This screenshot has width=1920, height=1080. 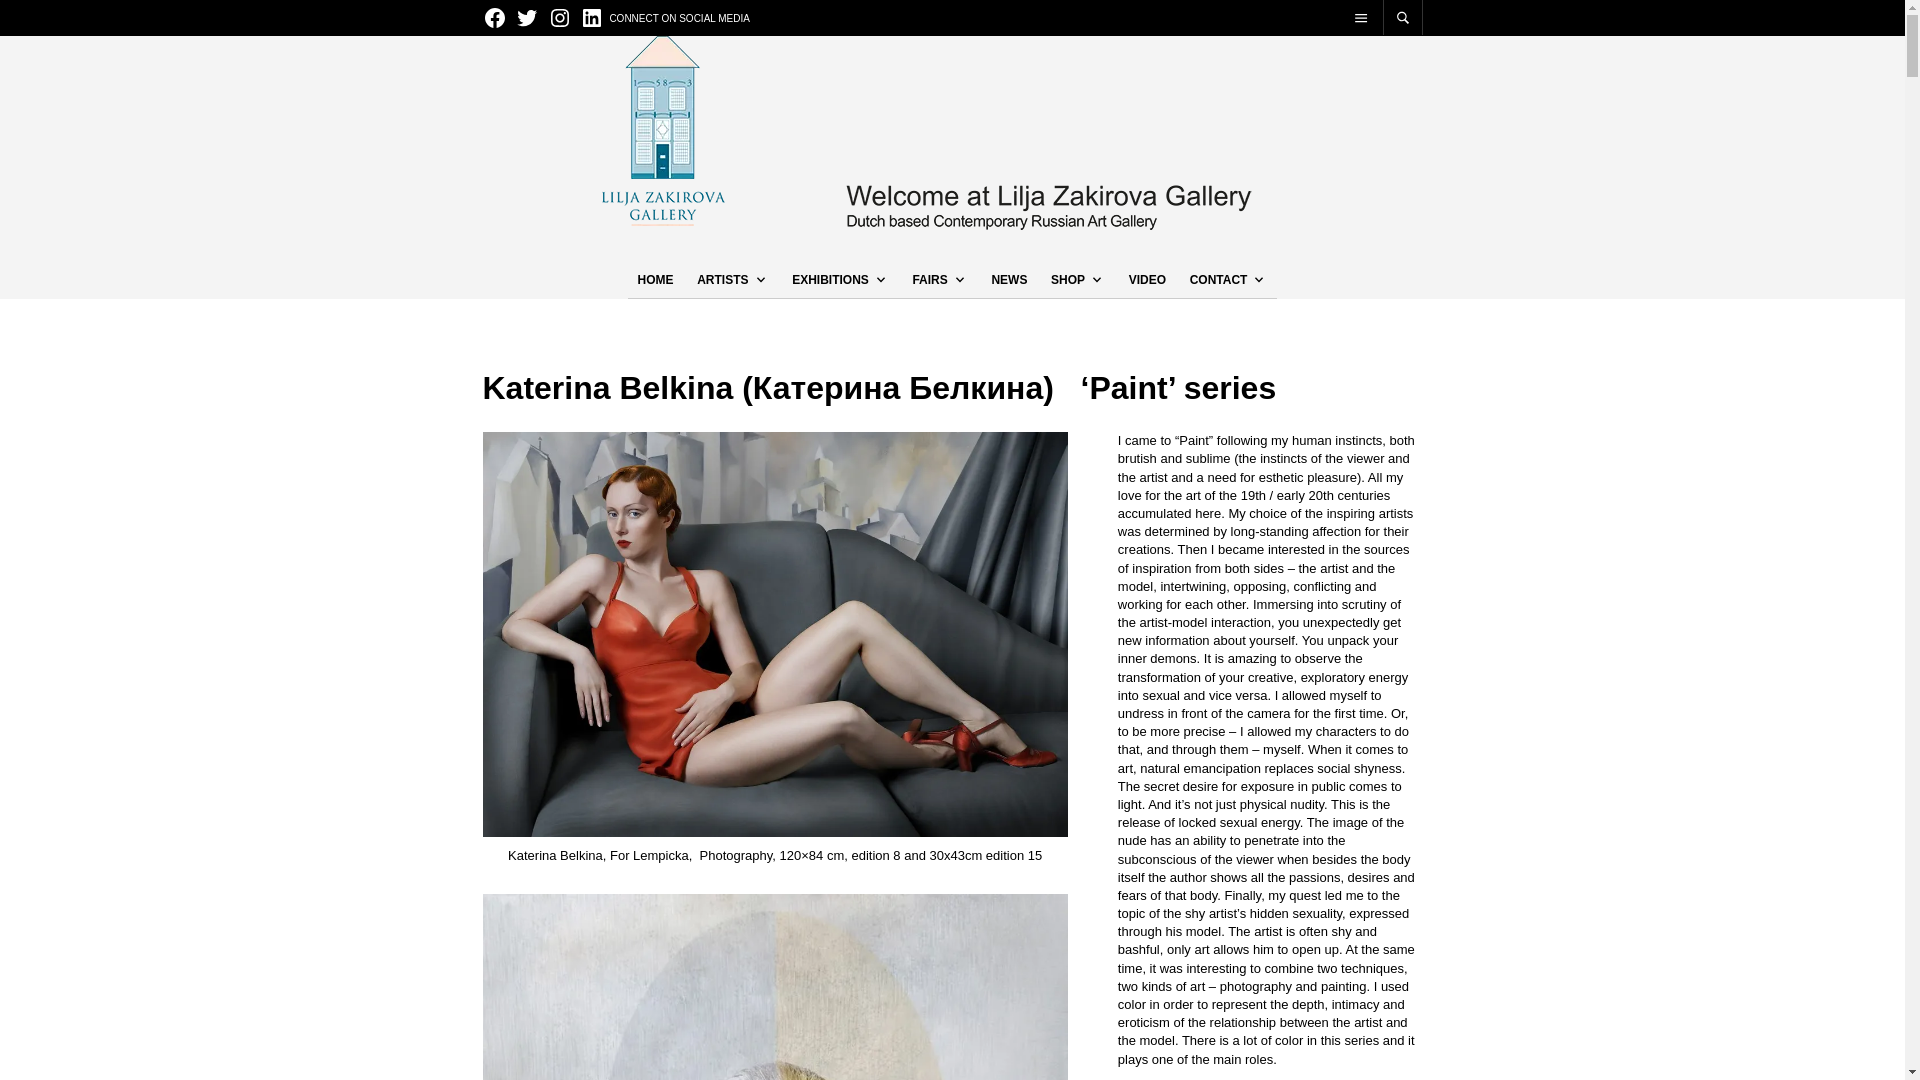 What do you see at coordinates (592, 18) in the screenshot?
I see `LinkedIn` at bounding box center [592, 18].